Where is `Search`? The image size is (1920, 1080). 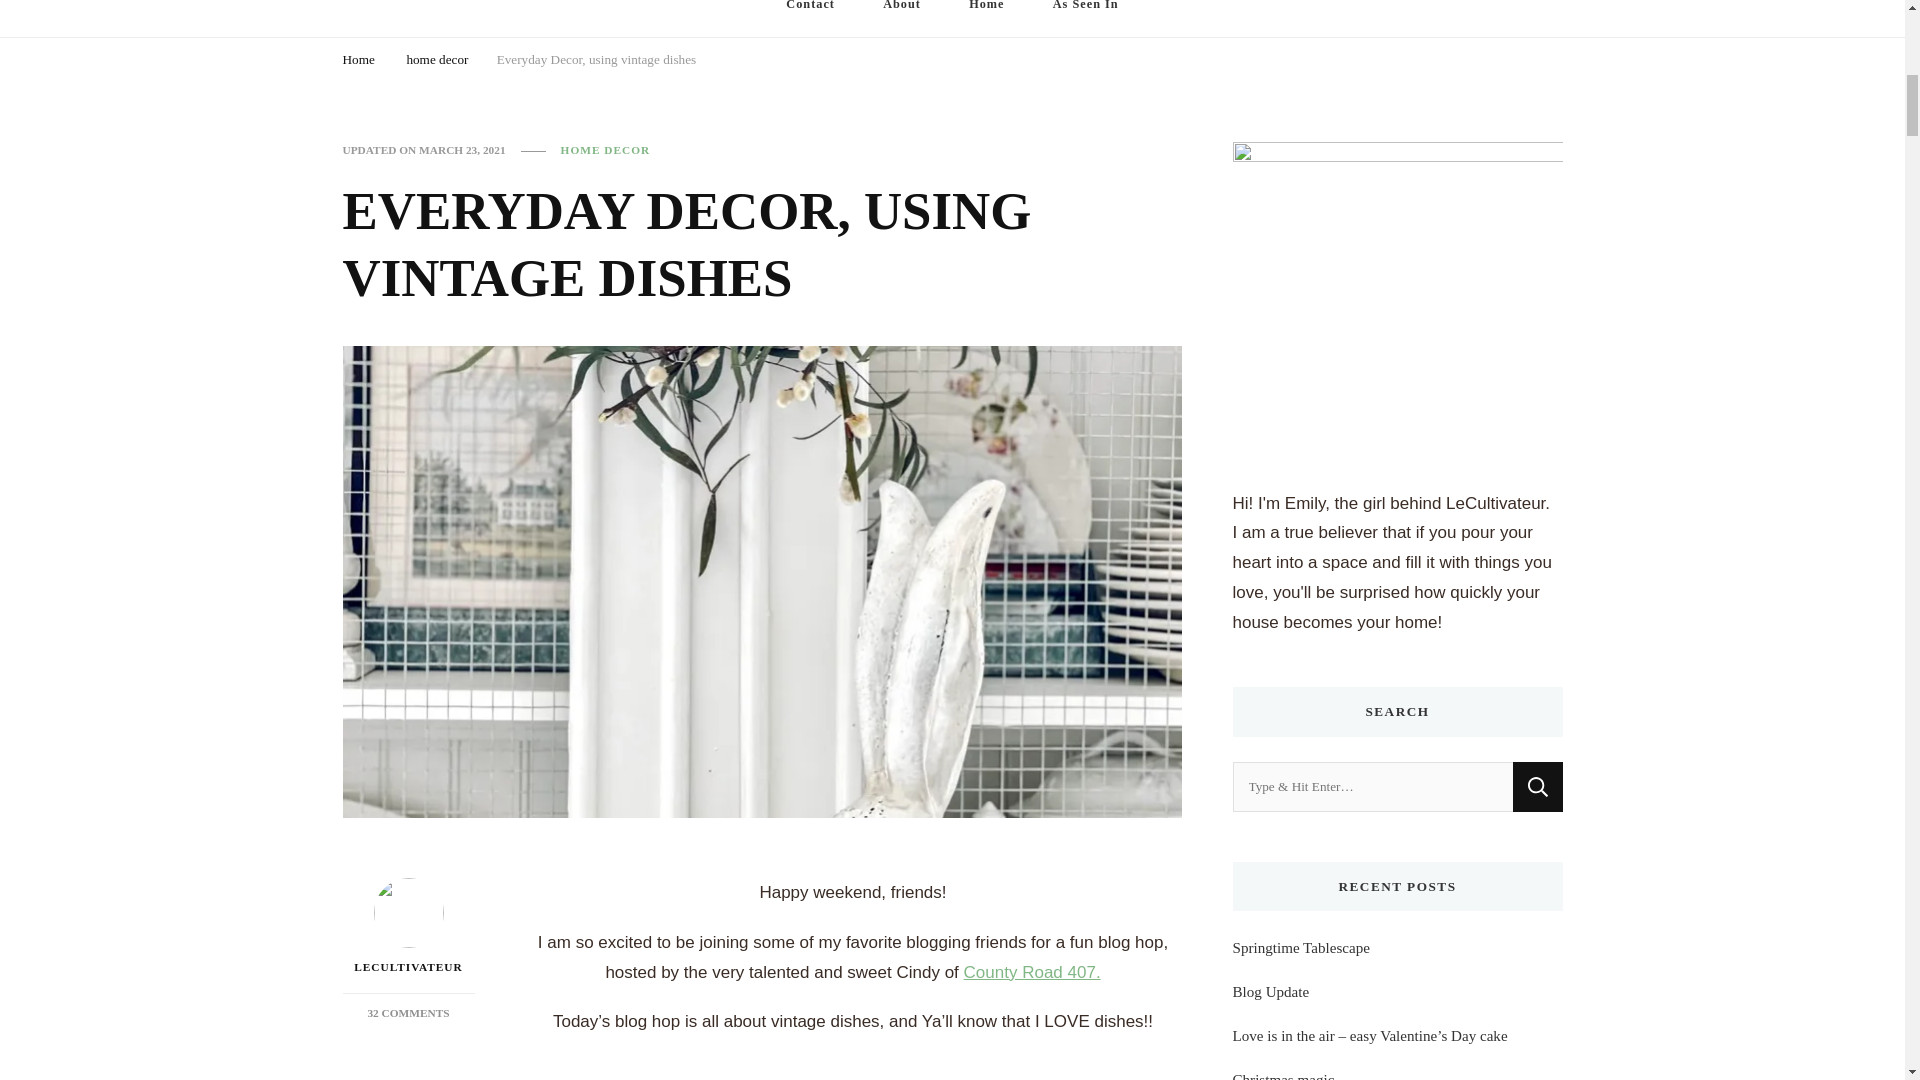 Search is located at coordinates (596, 62).